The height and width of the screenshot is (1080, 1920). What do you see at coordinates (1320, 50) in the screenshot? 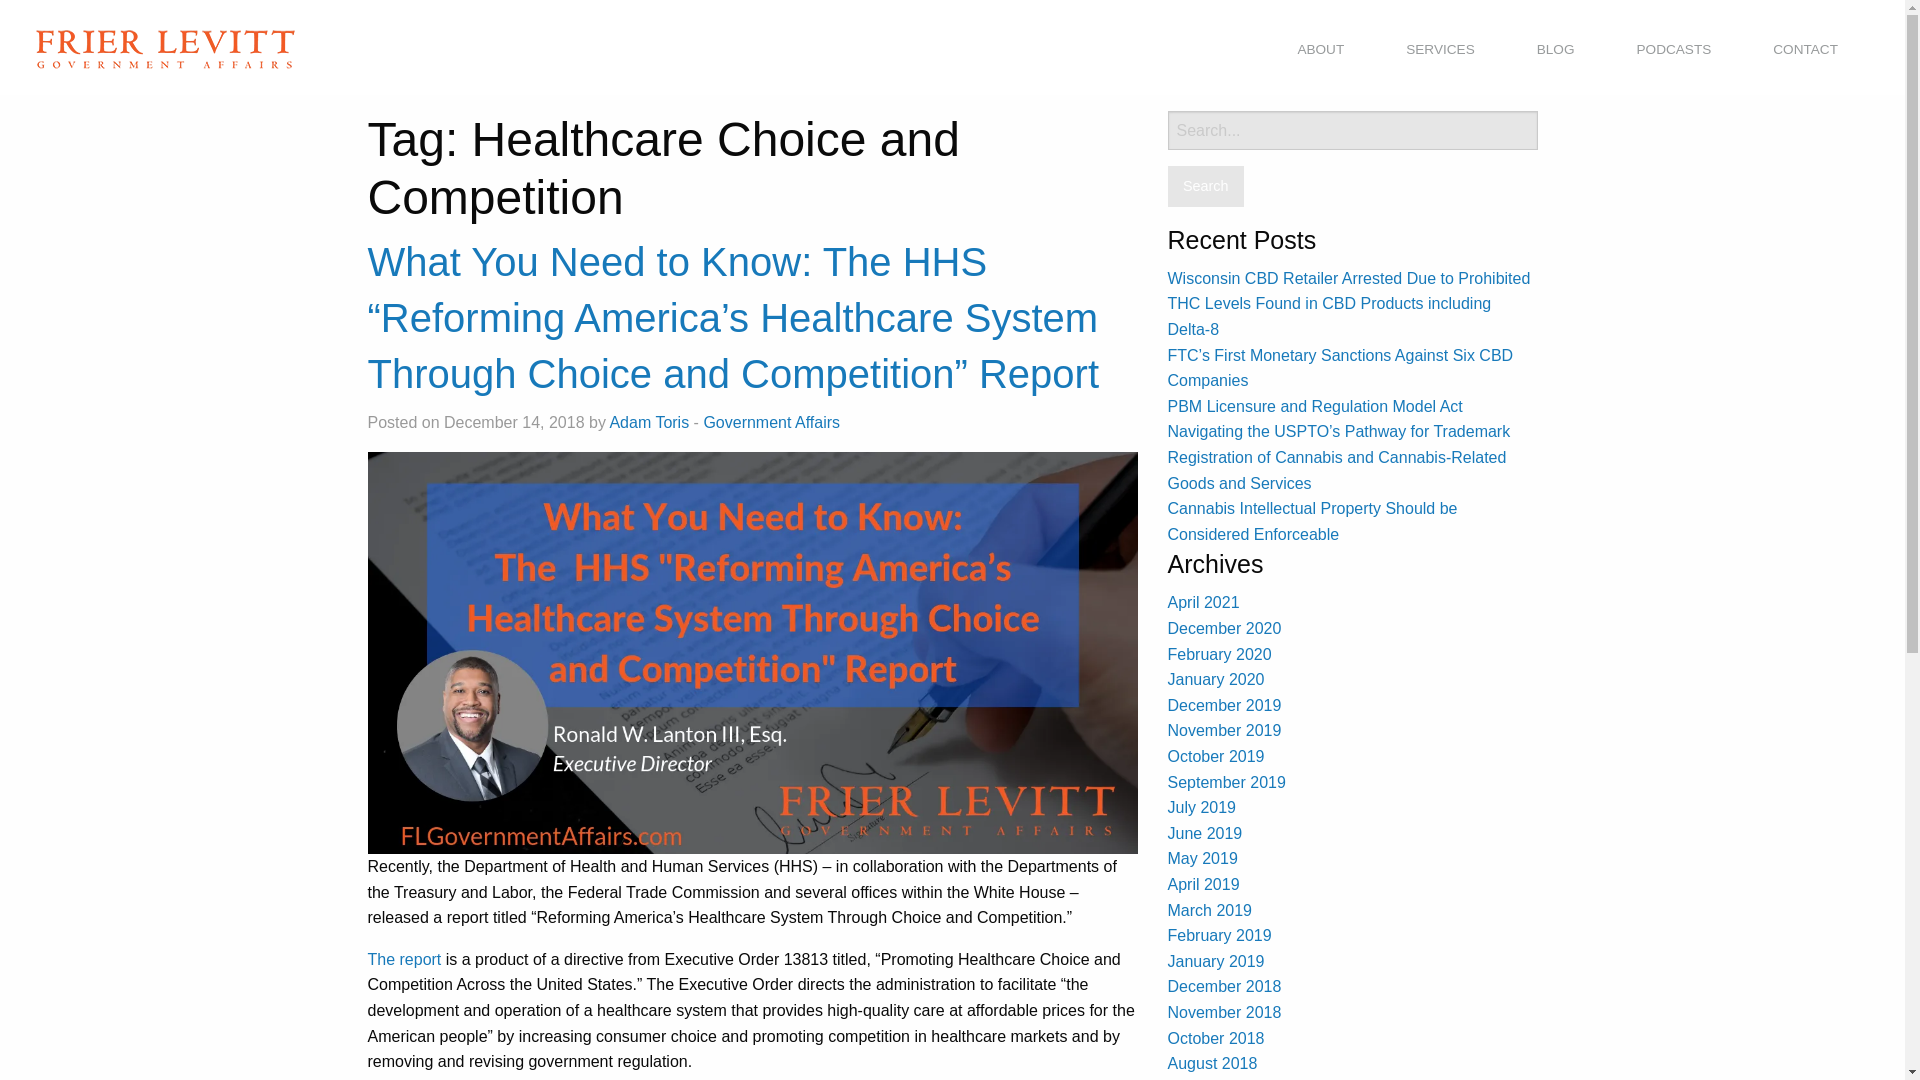
I see `ABOUT` at bounding box center [1320, 50].